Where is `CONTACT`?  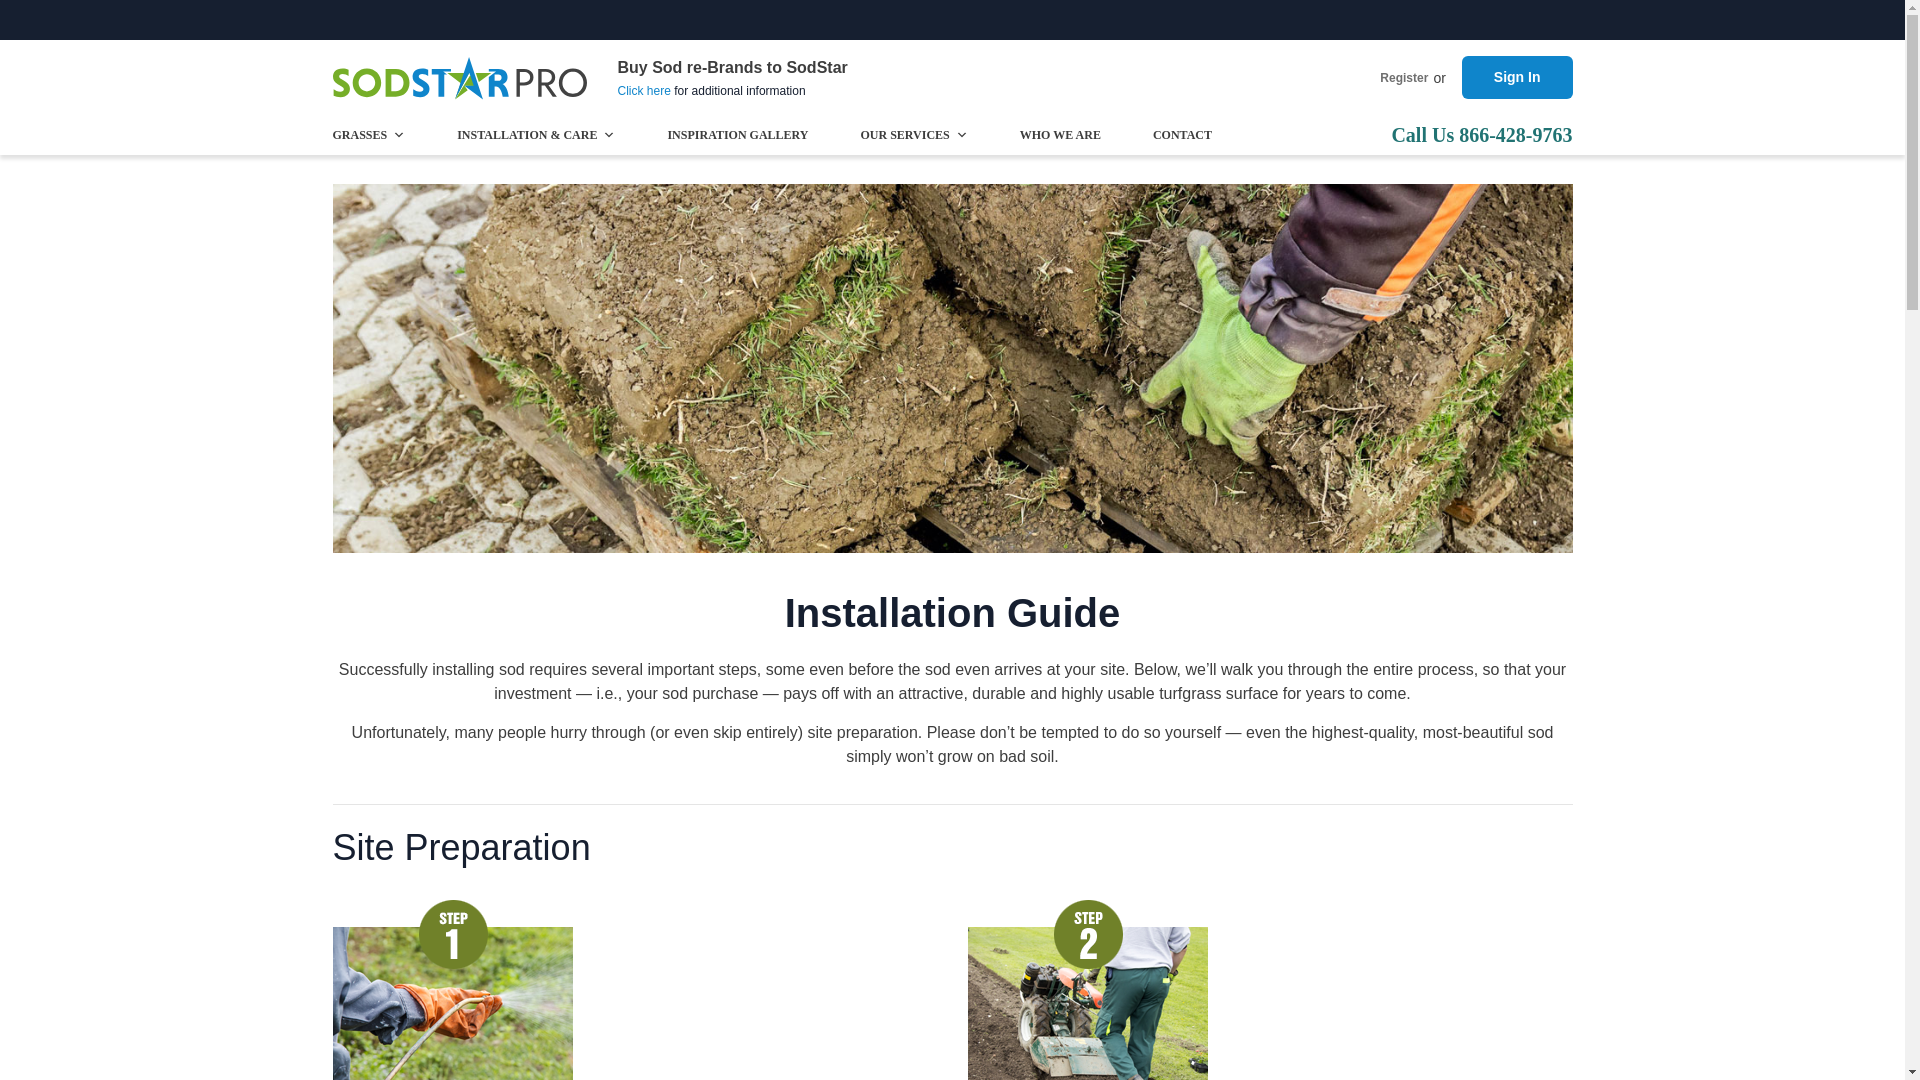 CONTACT is located at coordinates (1182, 134).